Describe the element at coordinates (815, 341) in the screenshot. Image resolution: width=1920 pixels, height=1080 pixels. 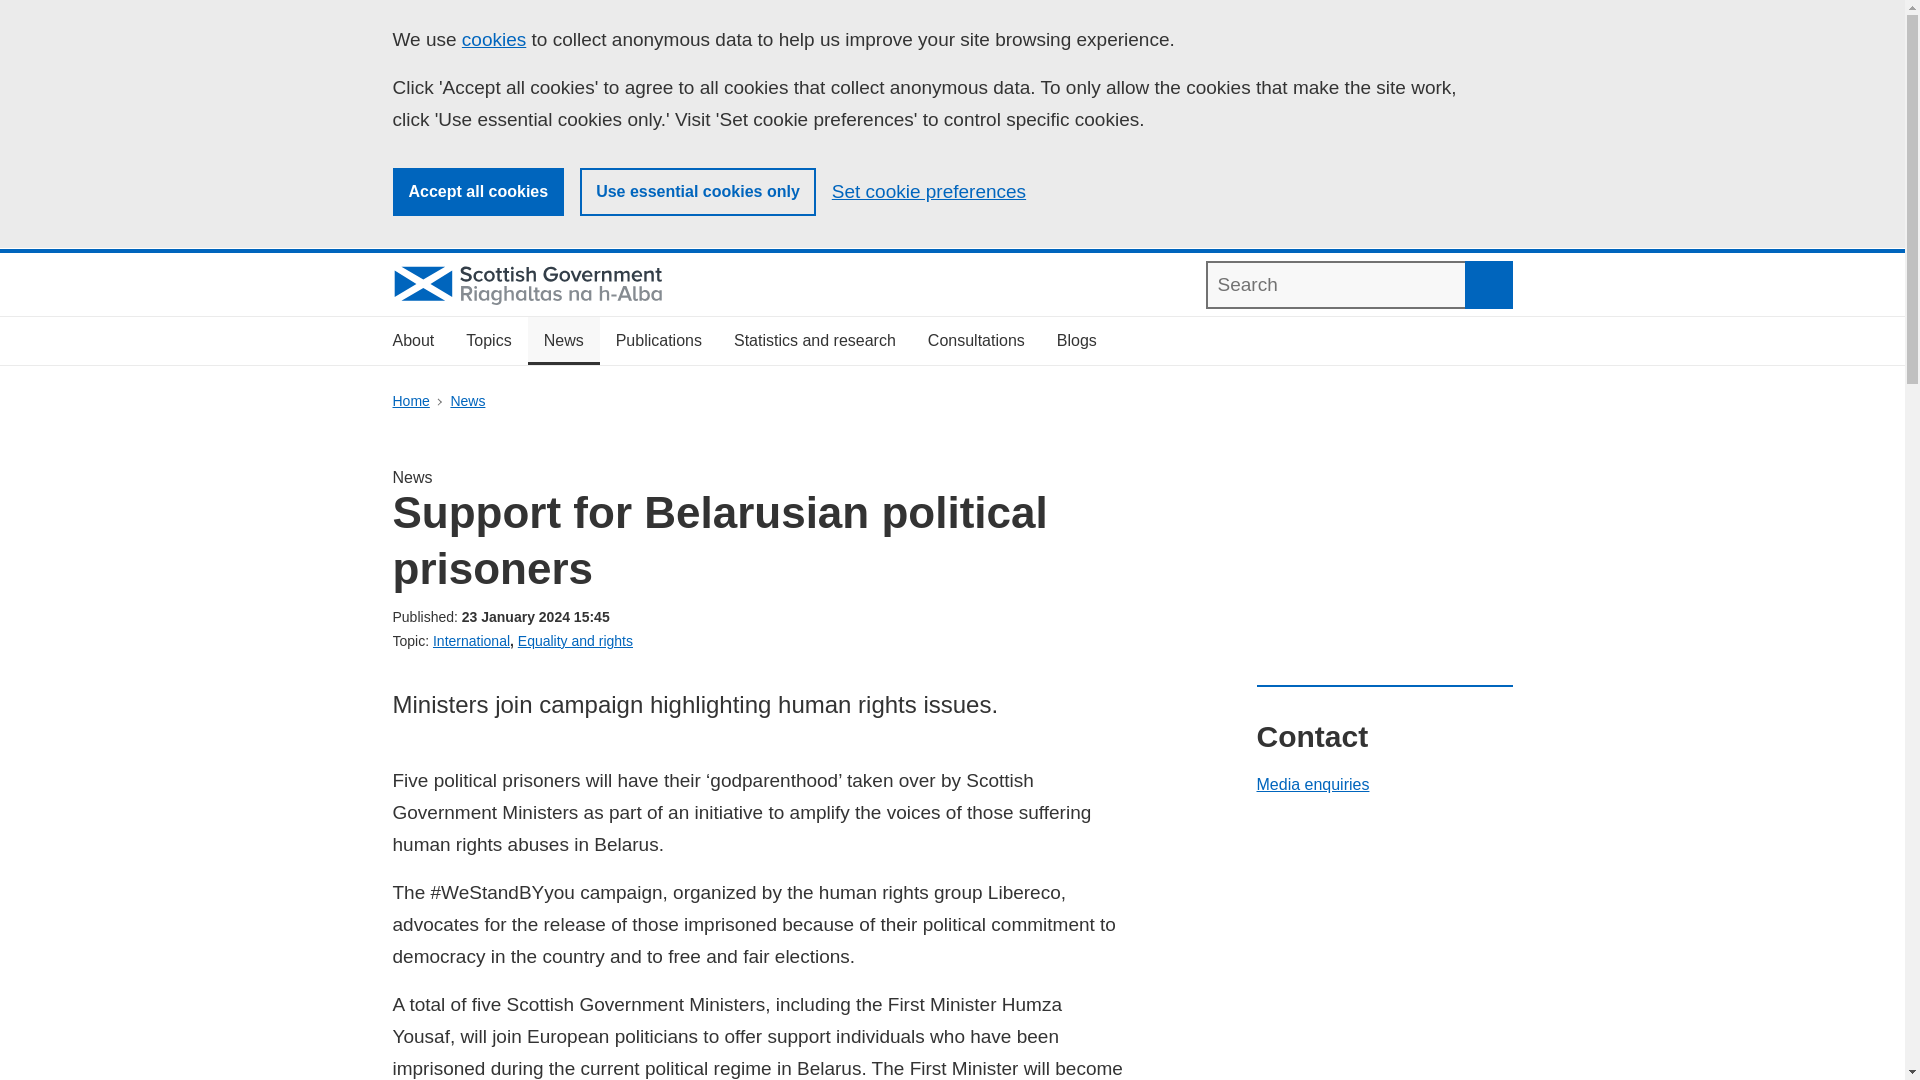
I see `Statistics and research` at that location.